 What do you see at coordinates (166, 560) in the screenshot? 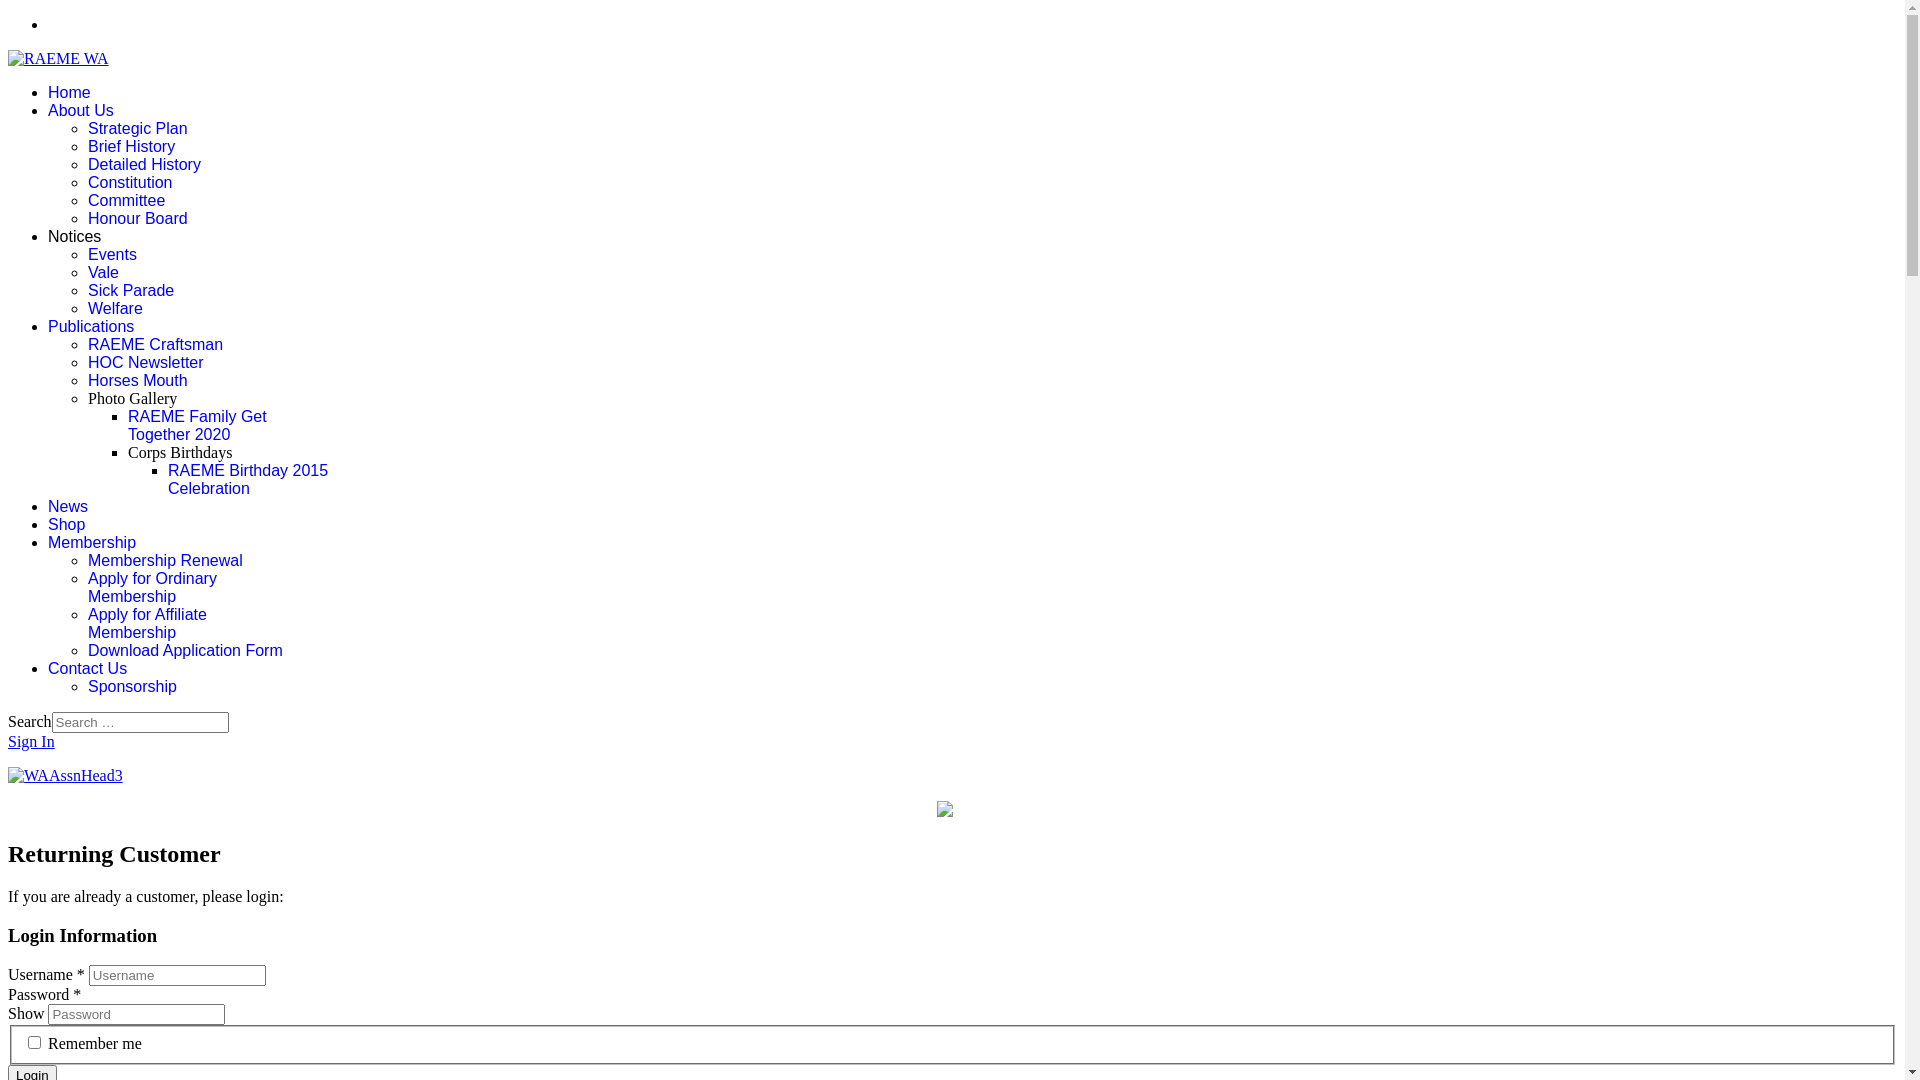
I see `Membership Renewal` at bounding box center [166, 560].